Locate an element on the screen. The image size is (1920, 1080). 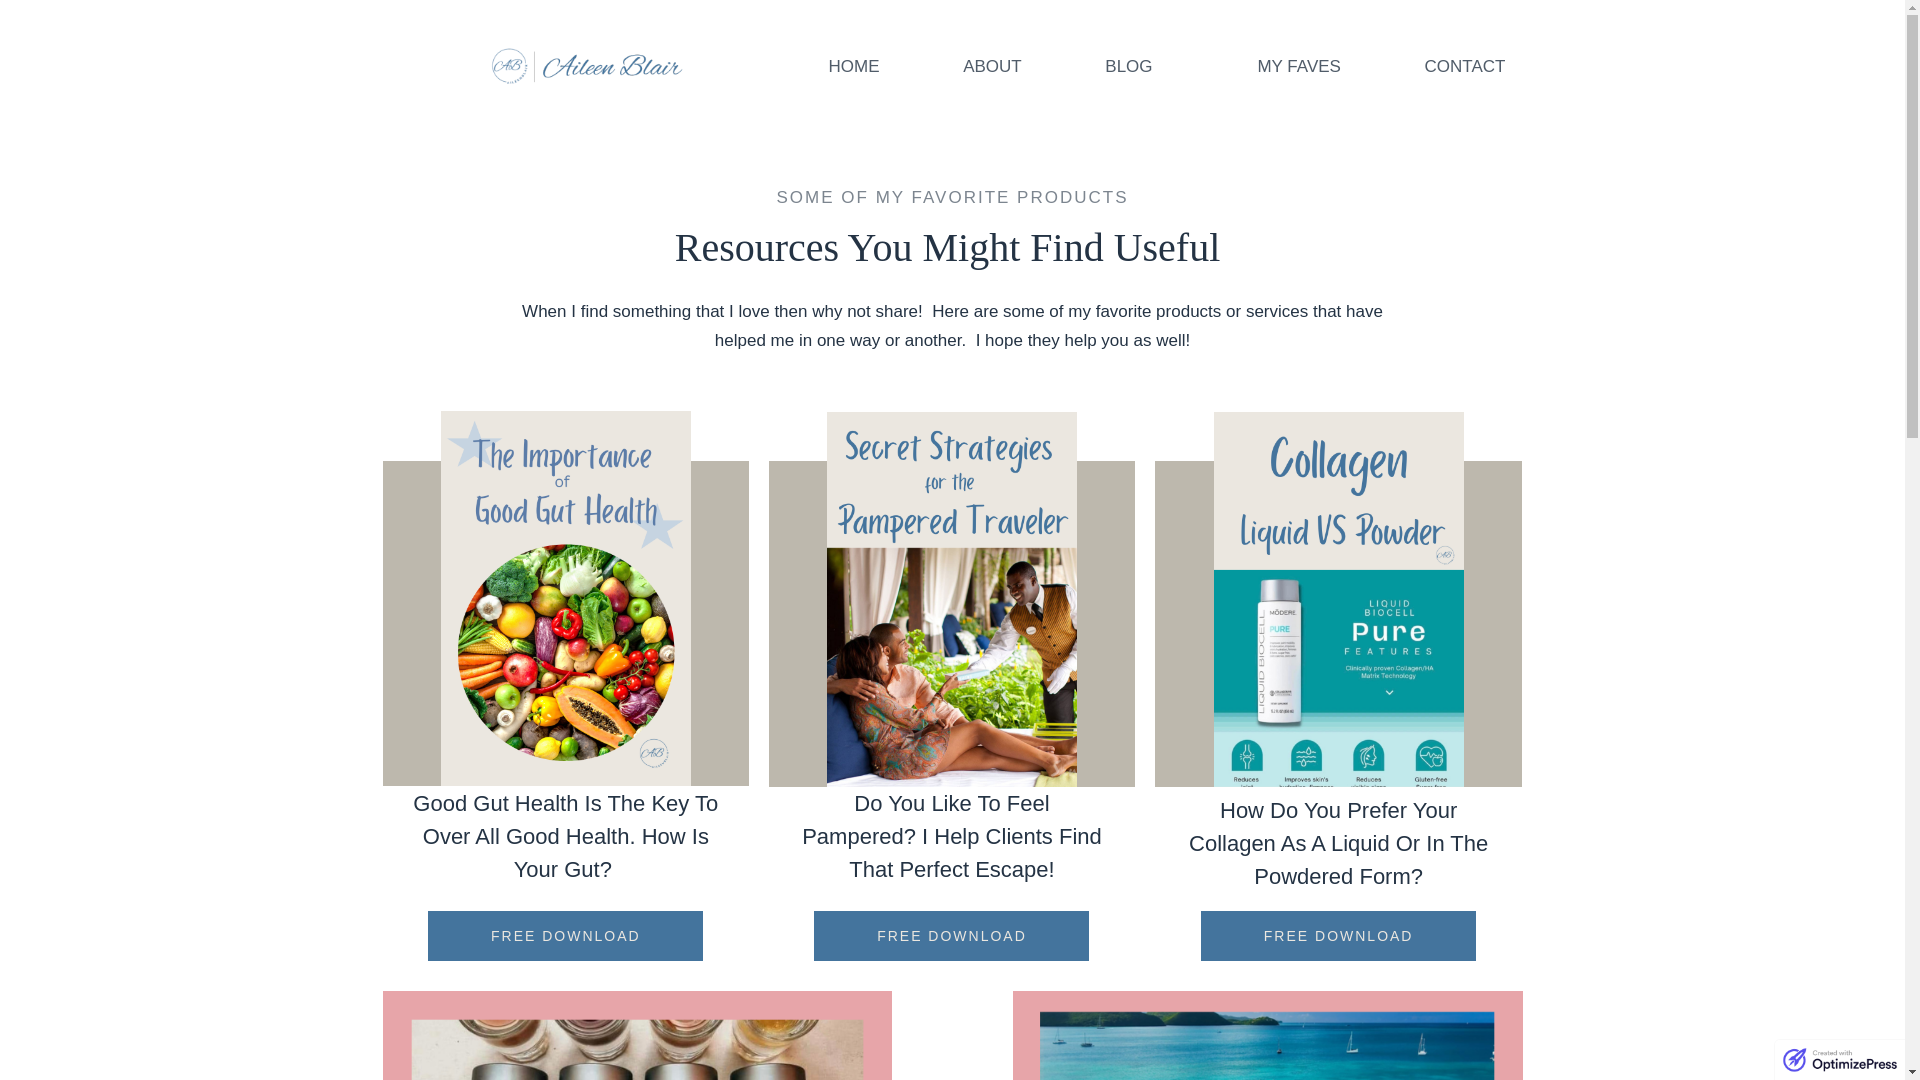
Aileen Blair is located at coordinates (586, 66).